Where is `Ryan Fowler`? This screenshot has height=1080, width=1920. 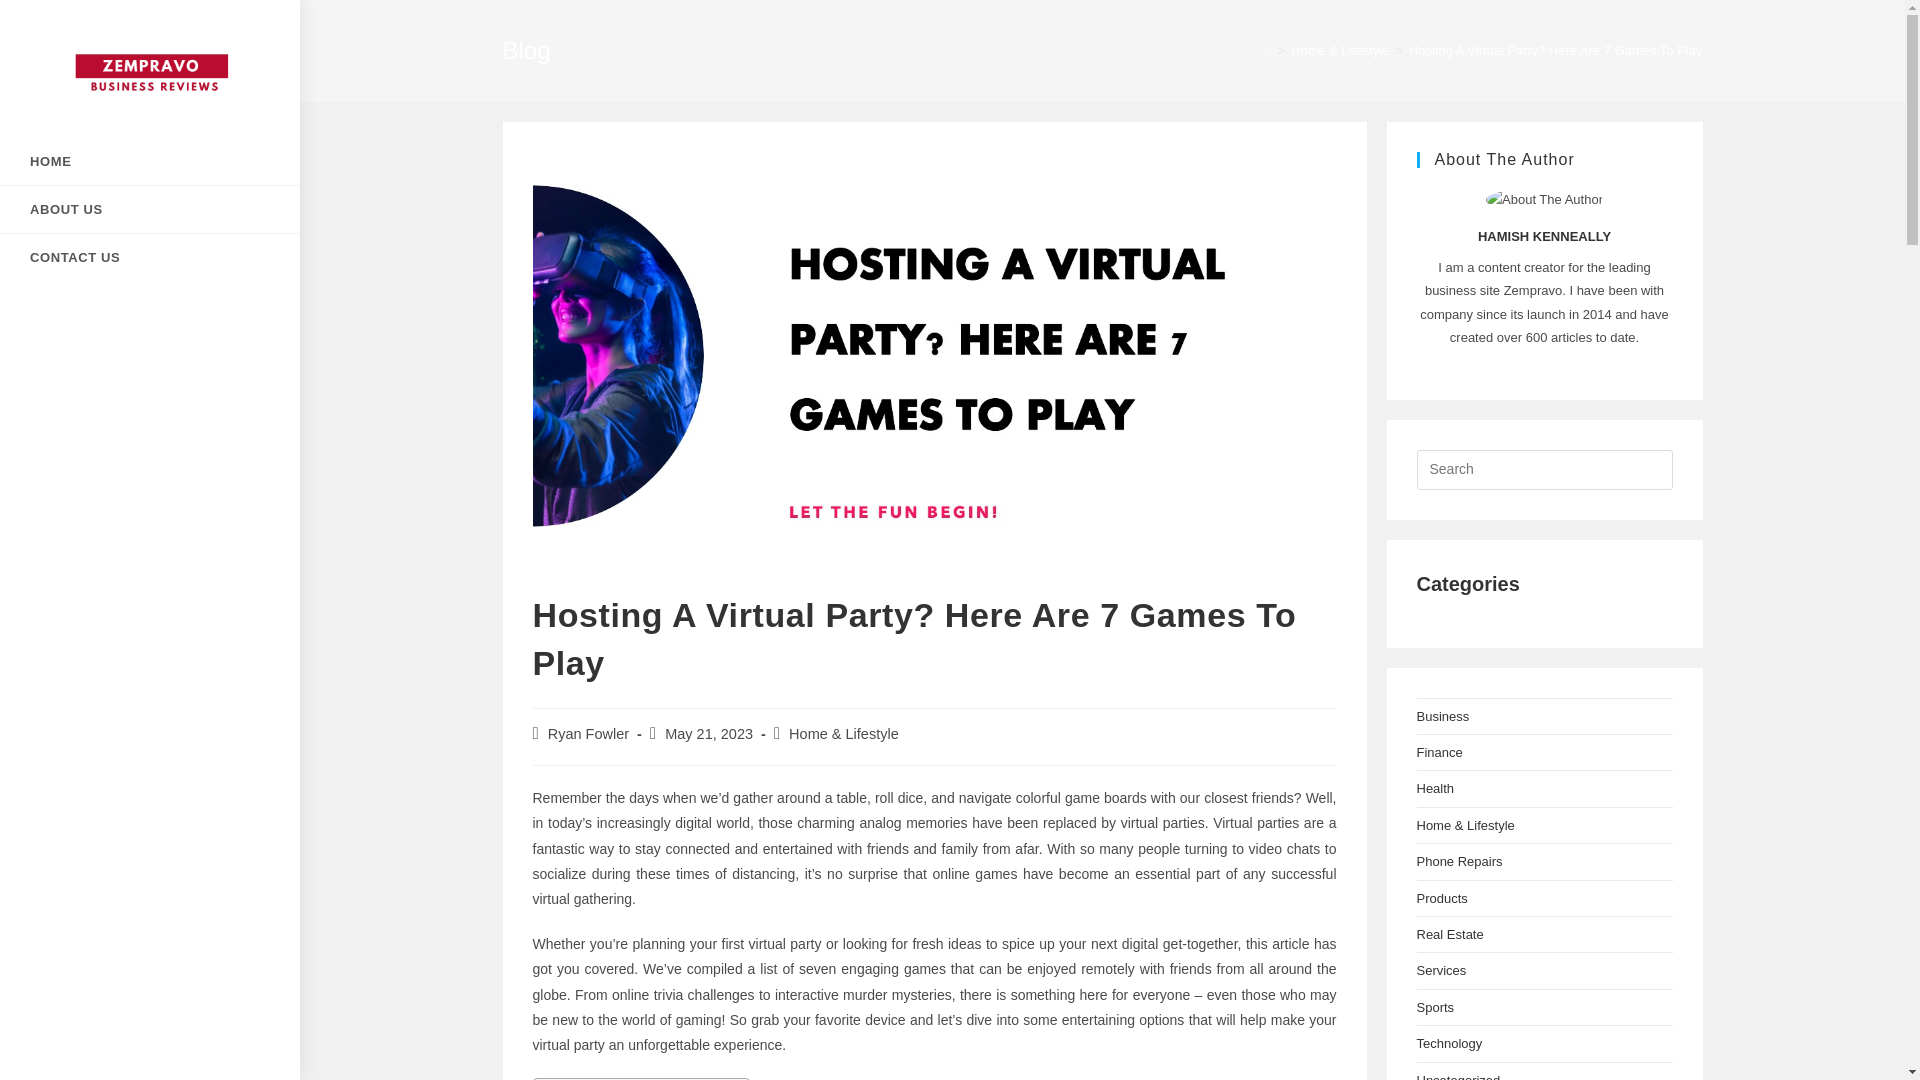 Ryan Fowler is located at coordinates (588, 733).